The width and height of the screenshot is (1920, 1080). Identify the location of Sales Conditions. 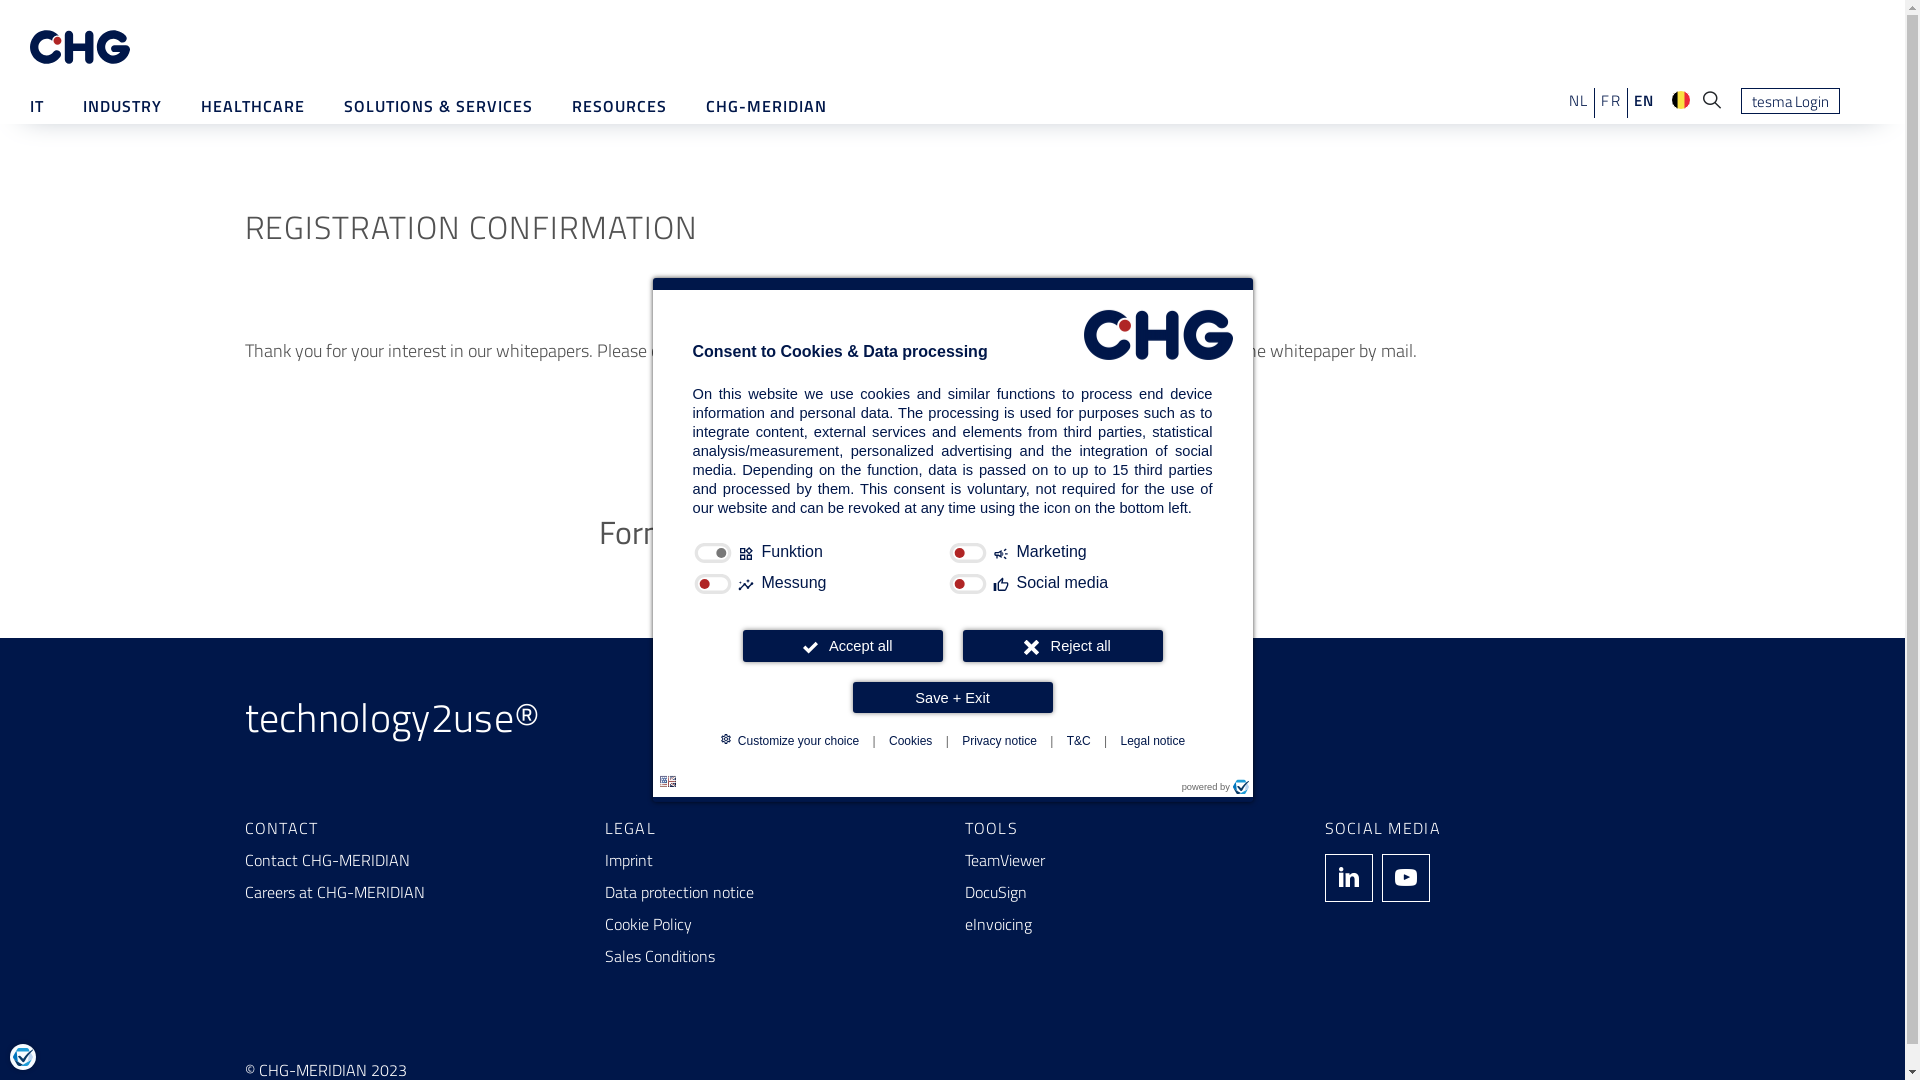
(772, 956).